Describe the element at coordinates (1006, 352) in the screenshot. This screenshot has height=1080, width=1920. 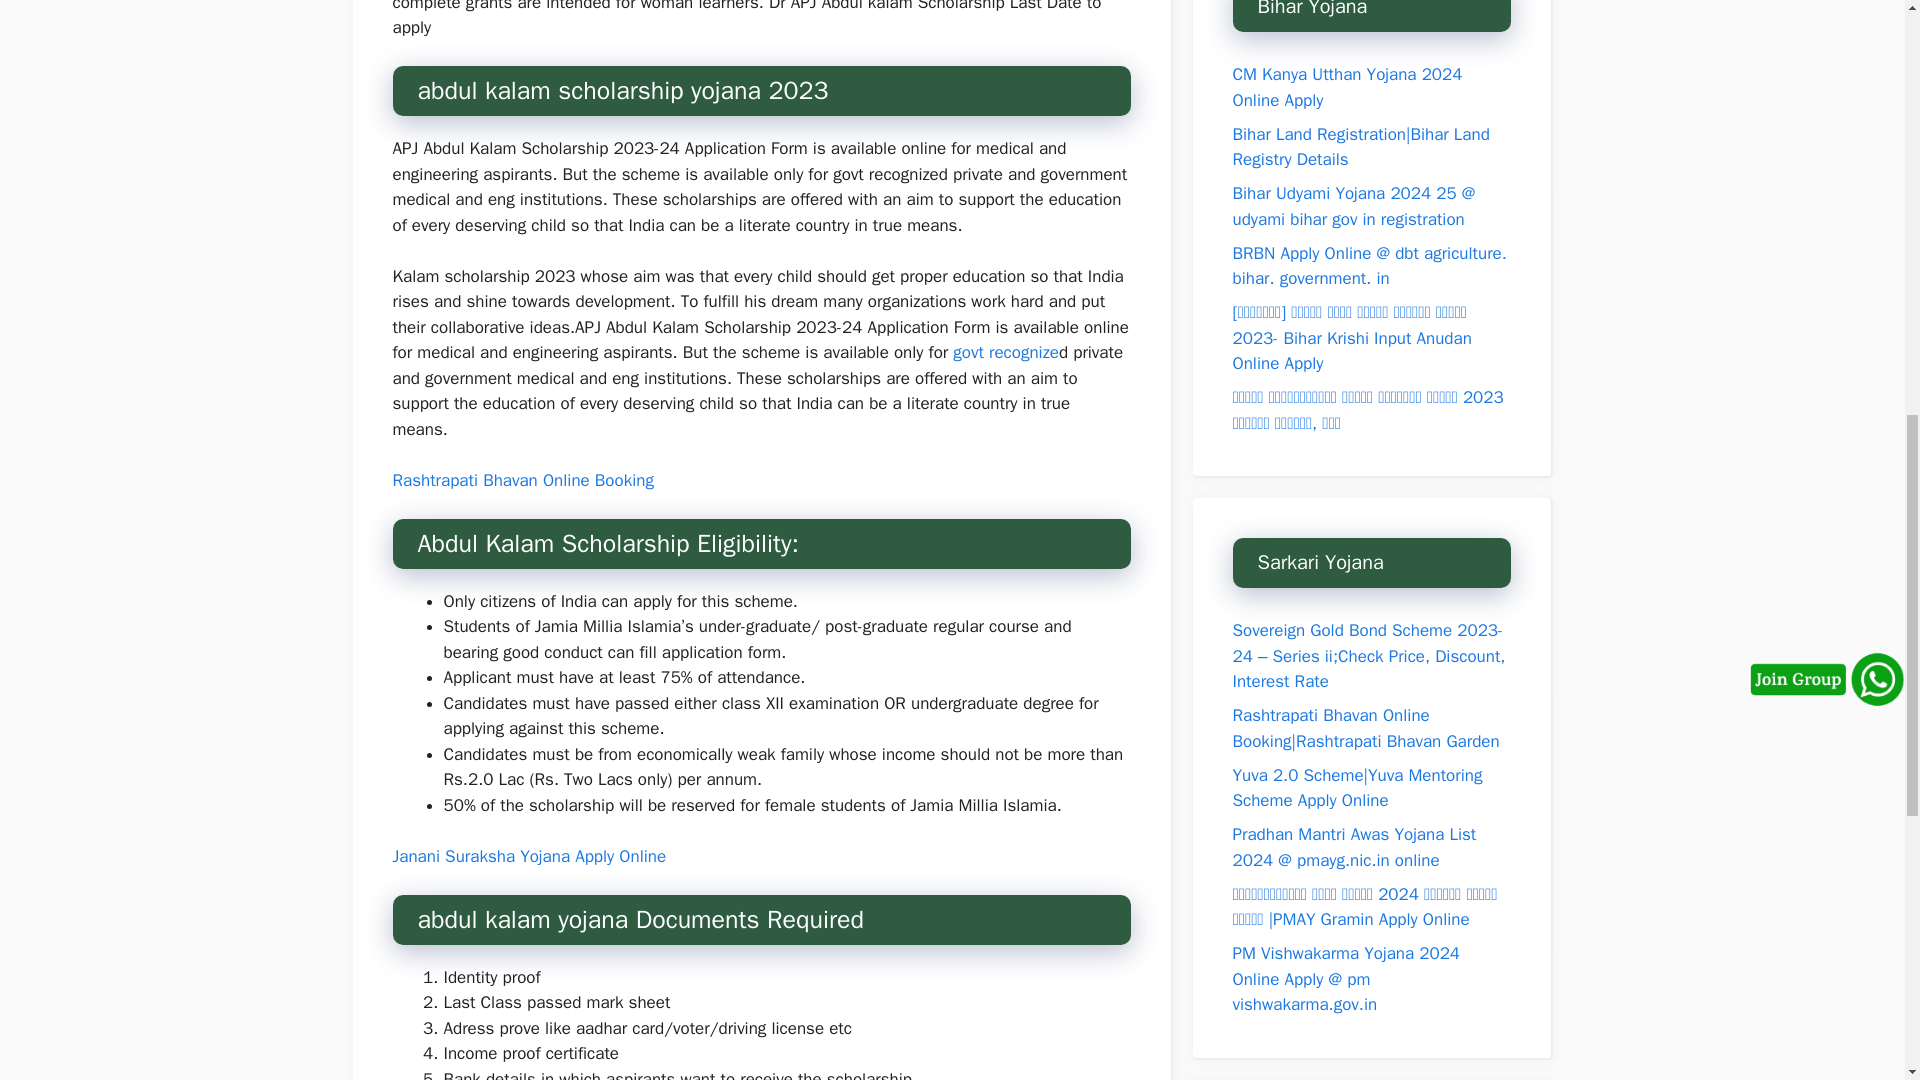
I see `govt recognize` at that location.